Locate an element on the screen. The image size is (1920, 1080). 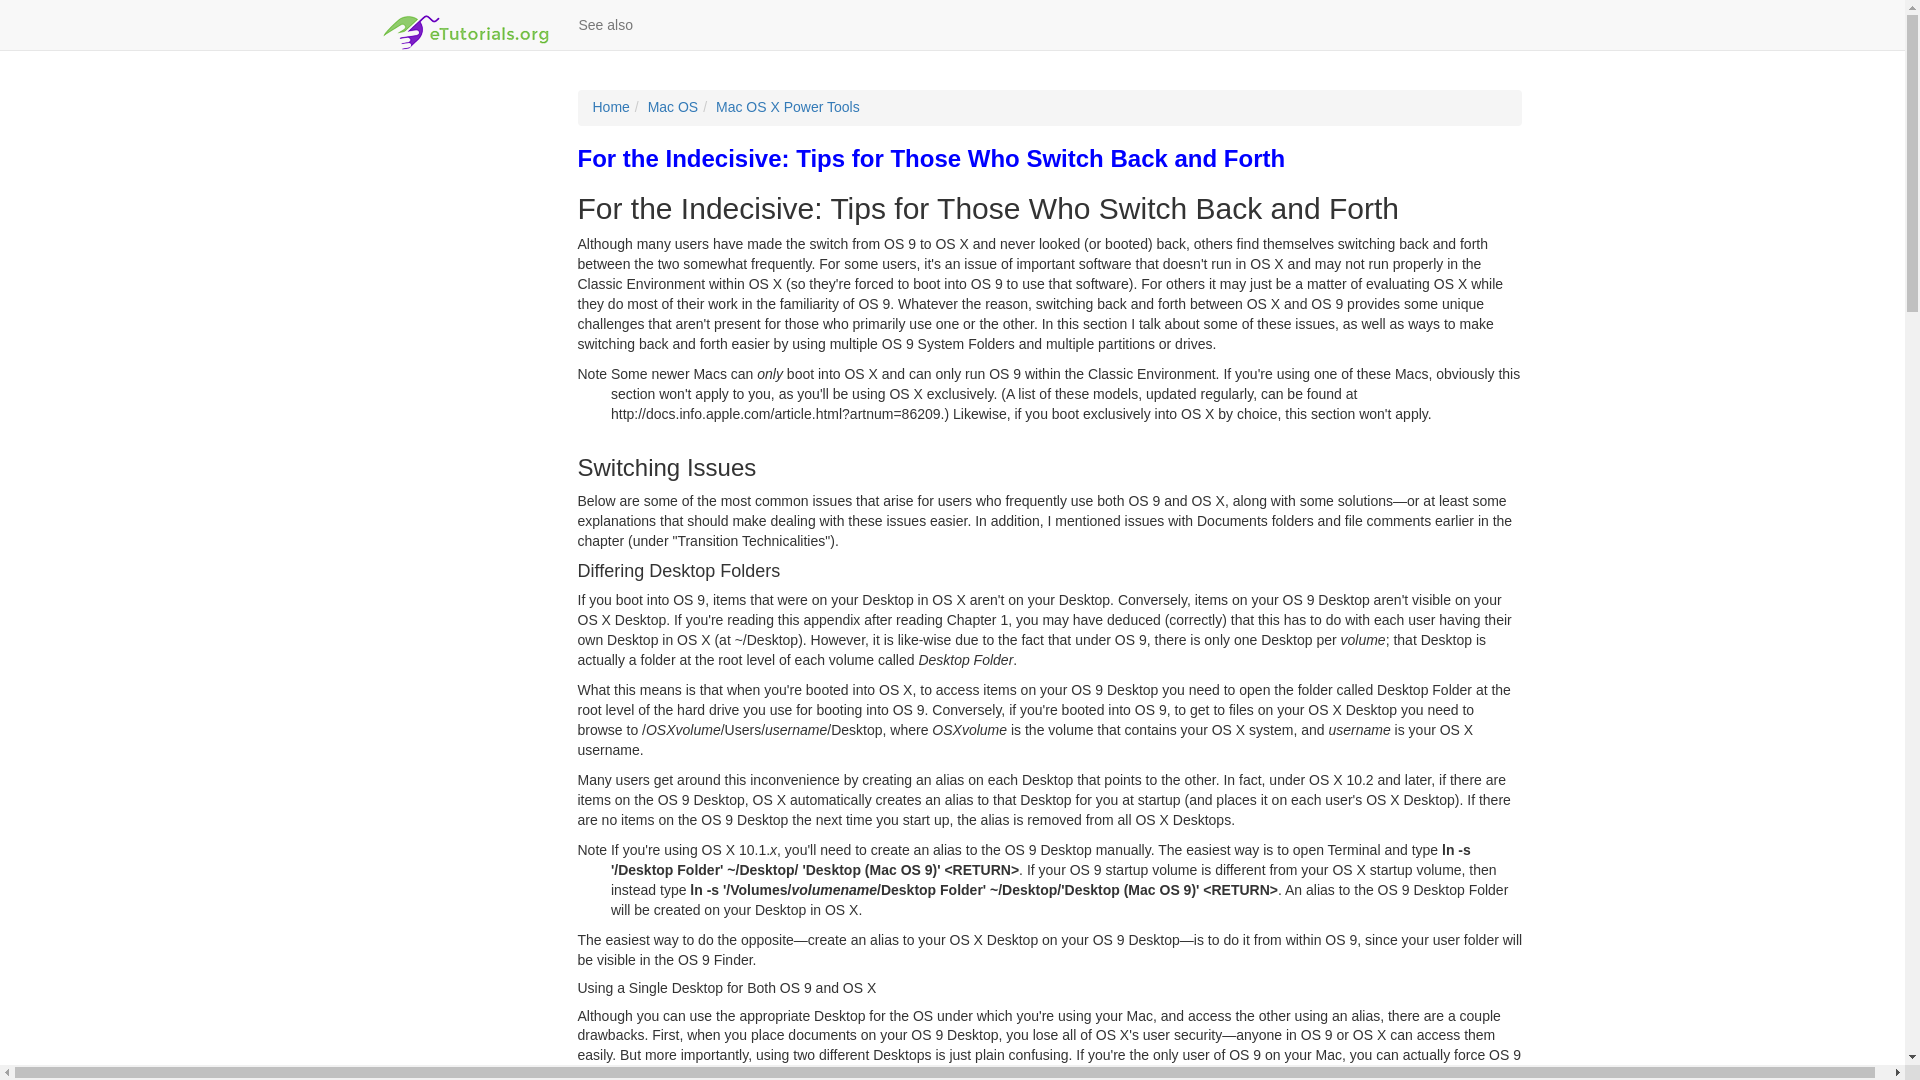
Mac OS is located at coordinates (673, 106).